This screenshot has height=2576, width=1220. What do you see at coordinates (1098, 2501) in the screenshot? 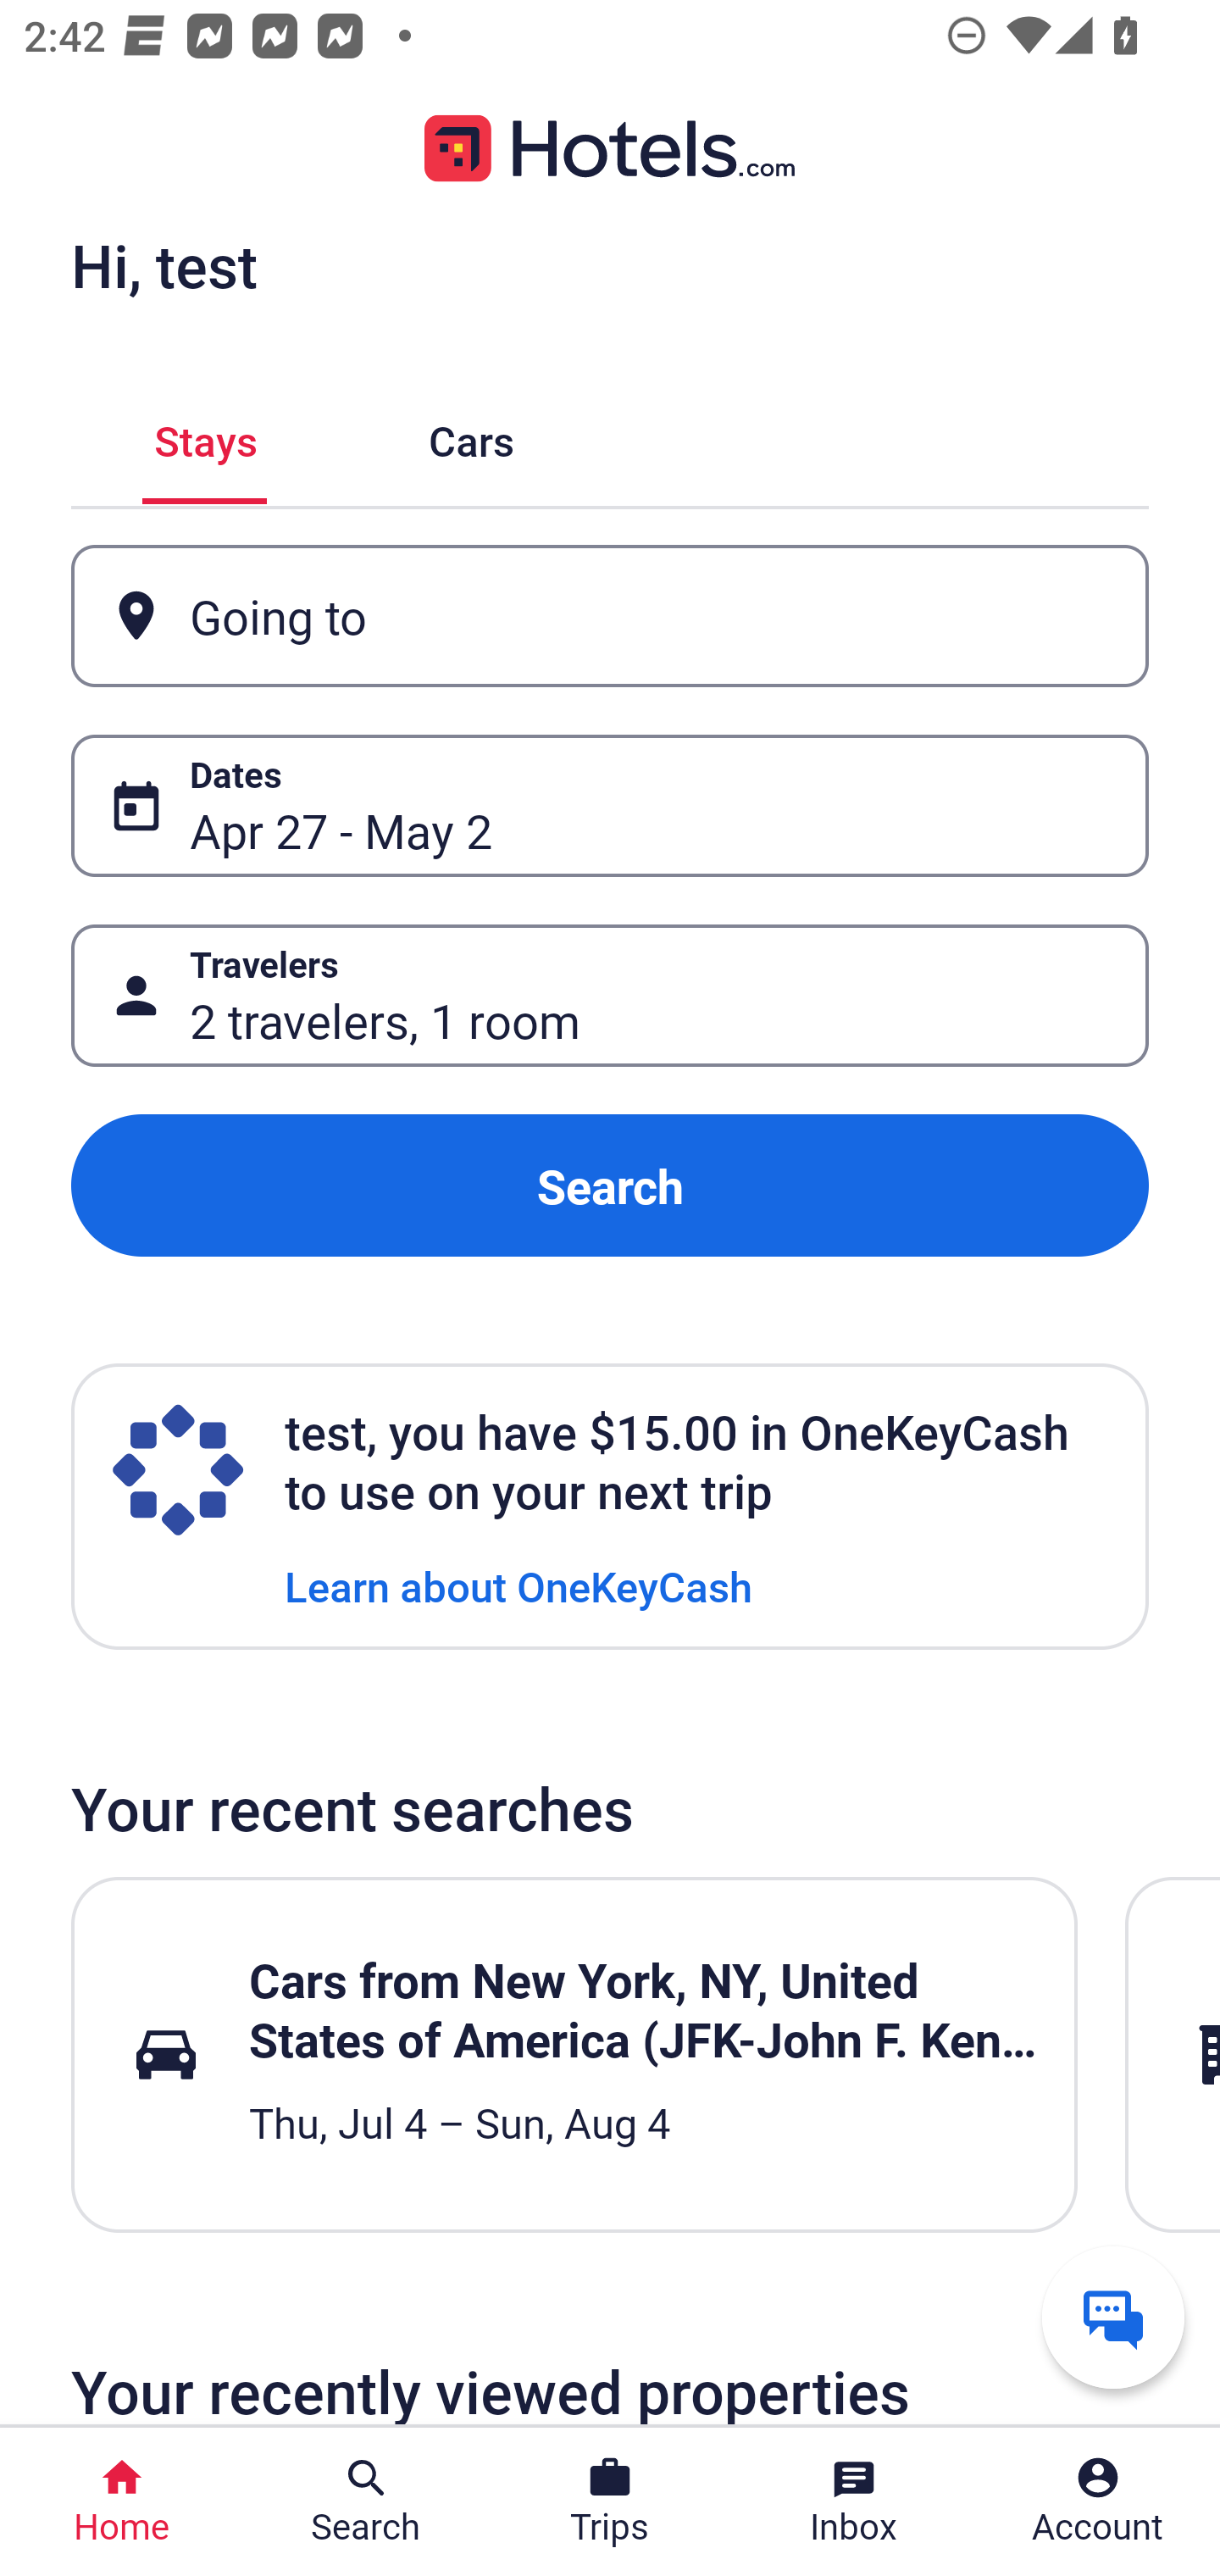
I see `Account Profile. Button` at bounding box center [1098, 2501].